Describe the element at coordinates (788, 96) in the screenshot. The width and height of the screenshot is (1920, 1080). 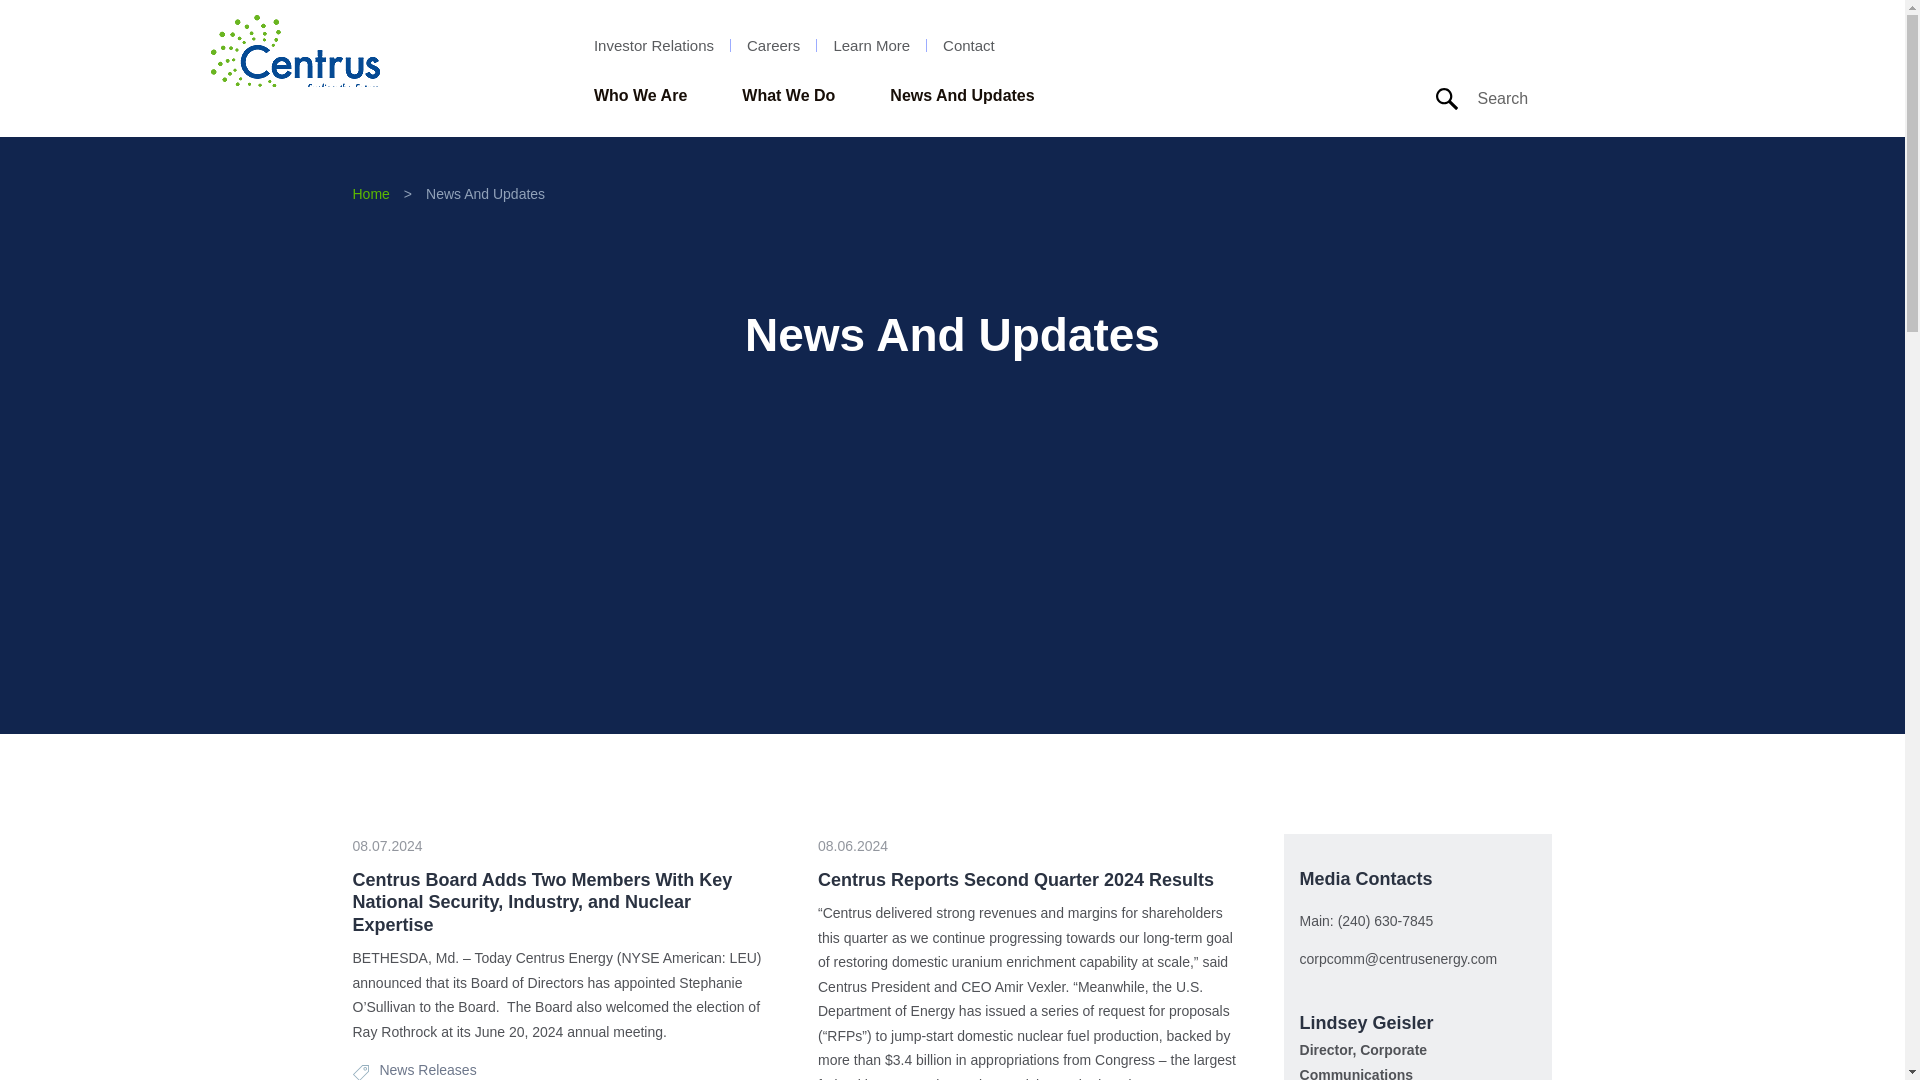
I see `What We Do` at that location.